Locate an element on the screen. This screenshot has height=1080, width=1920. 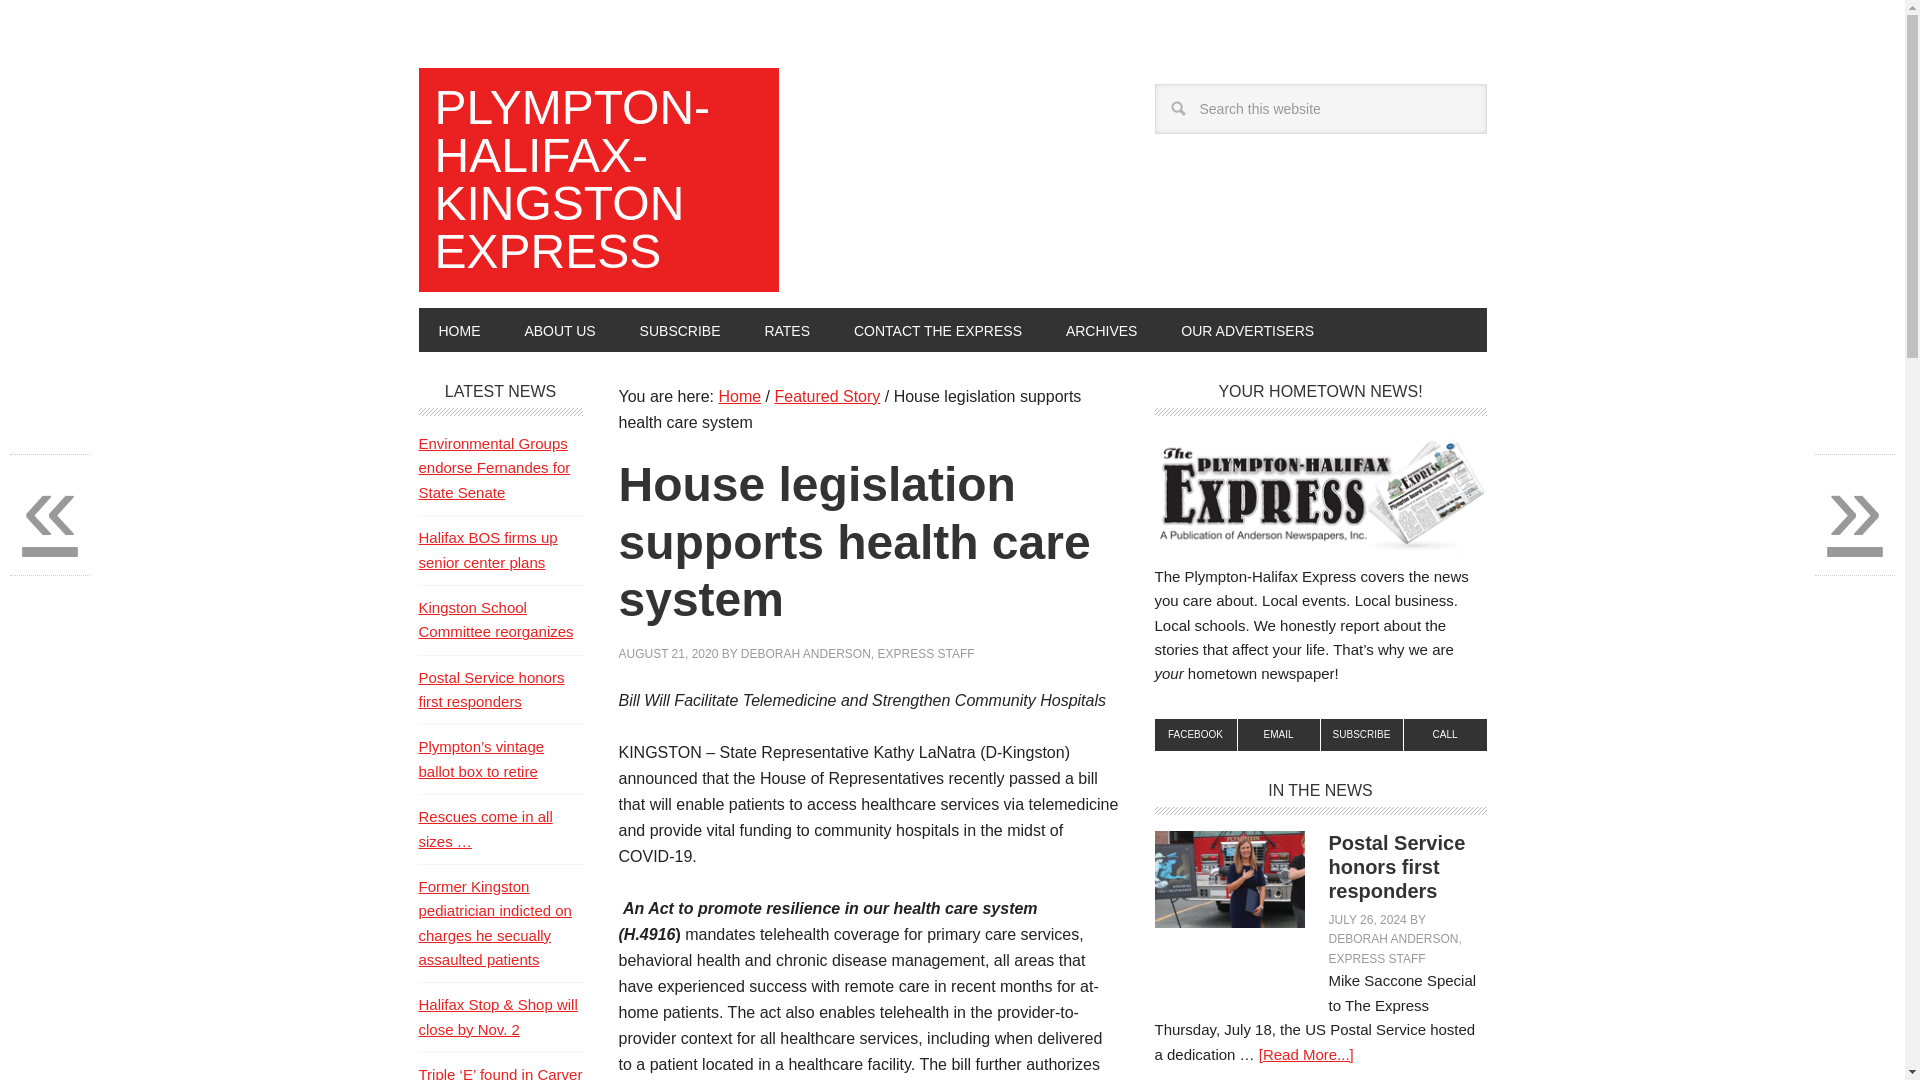
Kingston School Committee reorganizes is located at coordinates (495, 620).